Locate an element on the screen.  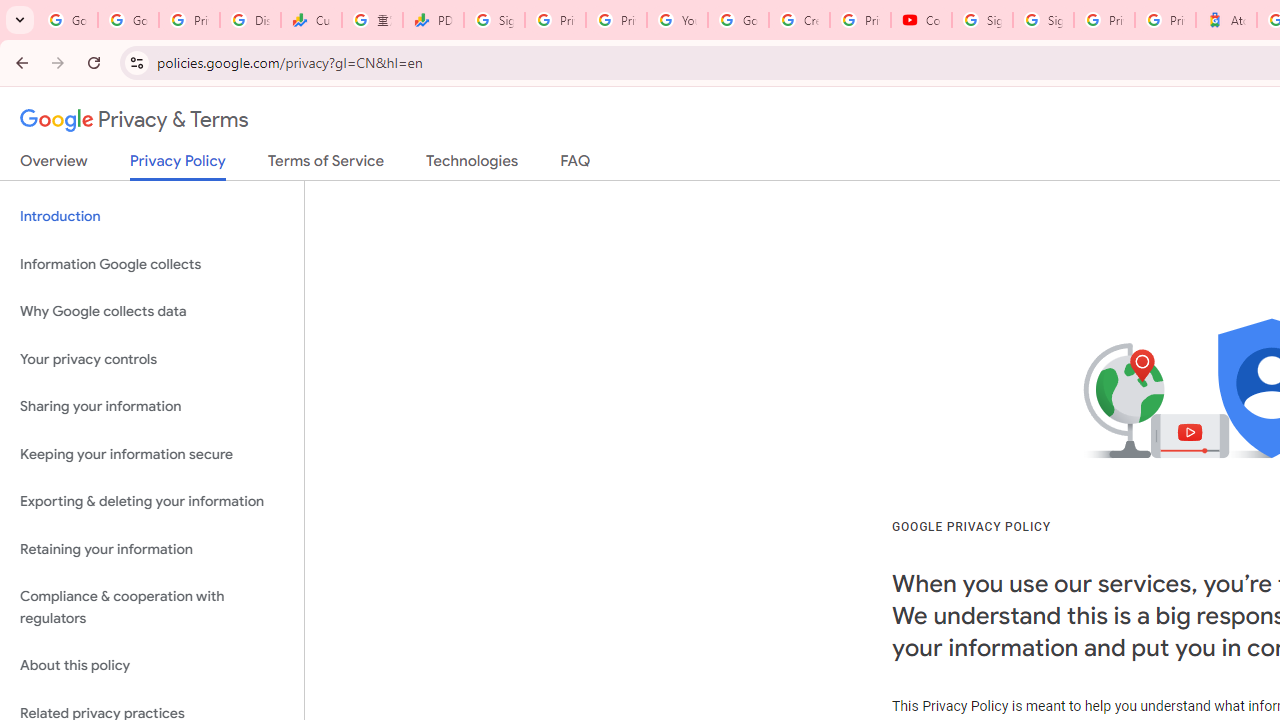
Currencies - Google Finance is located at coordinates (310, 20).